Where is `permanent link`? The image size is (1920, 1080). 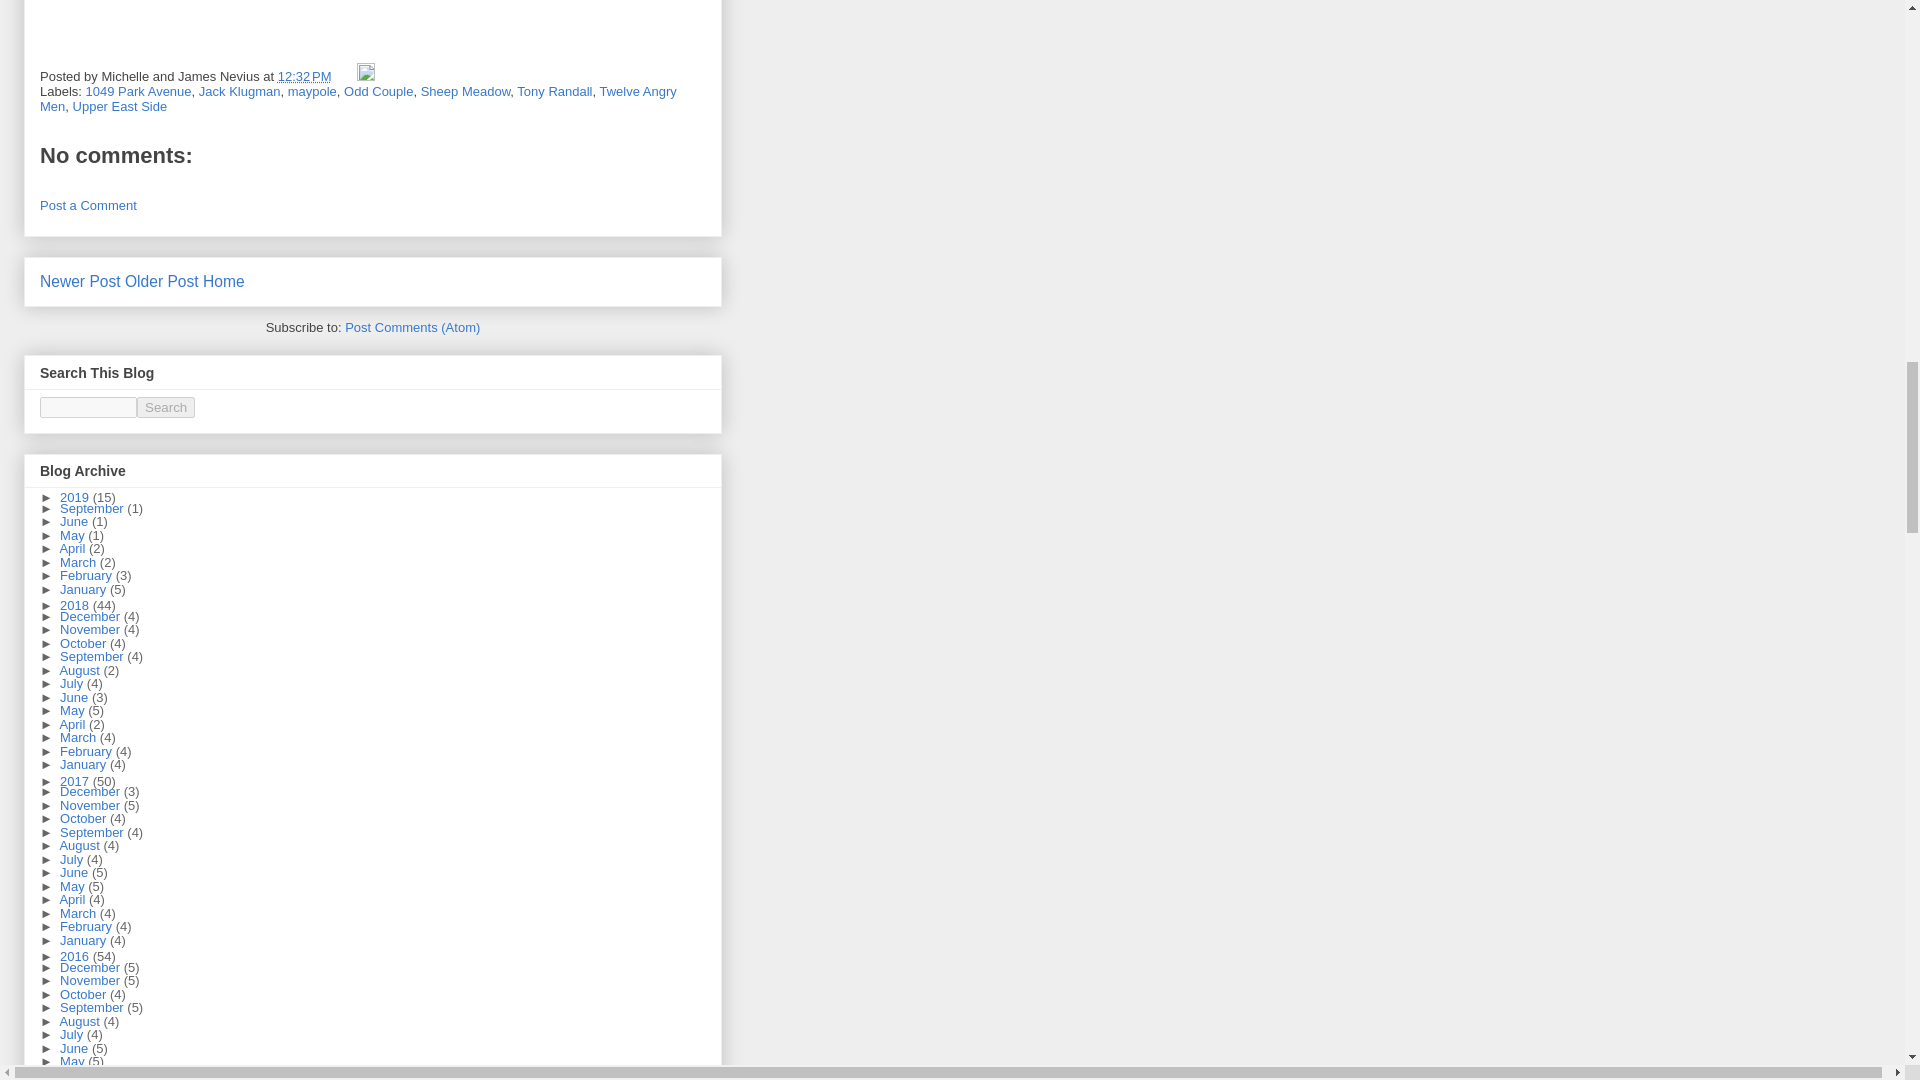 permanent link is located at coordinates (305, 76).